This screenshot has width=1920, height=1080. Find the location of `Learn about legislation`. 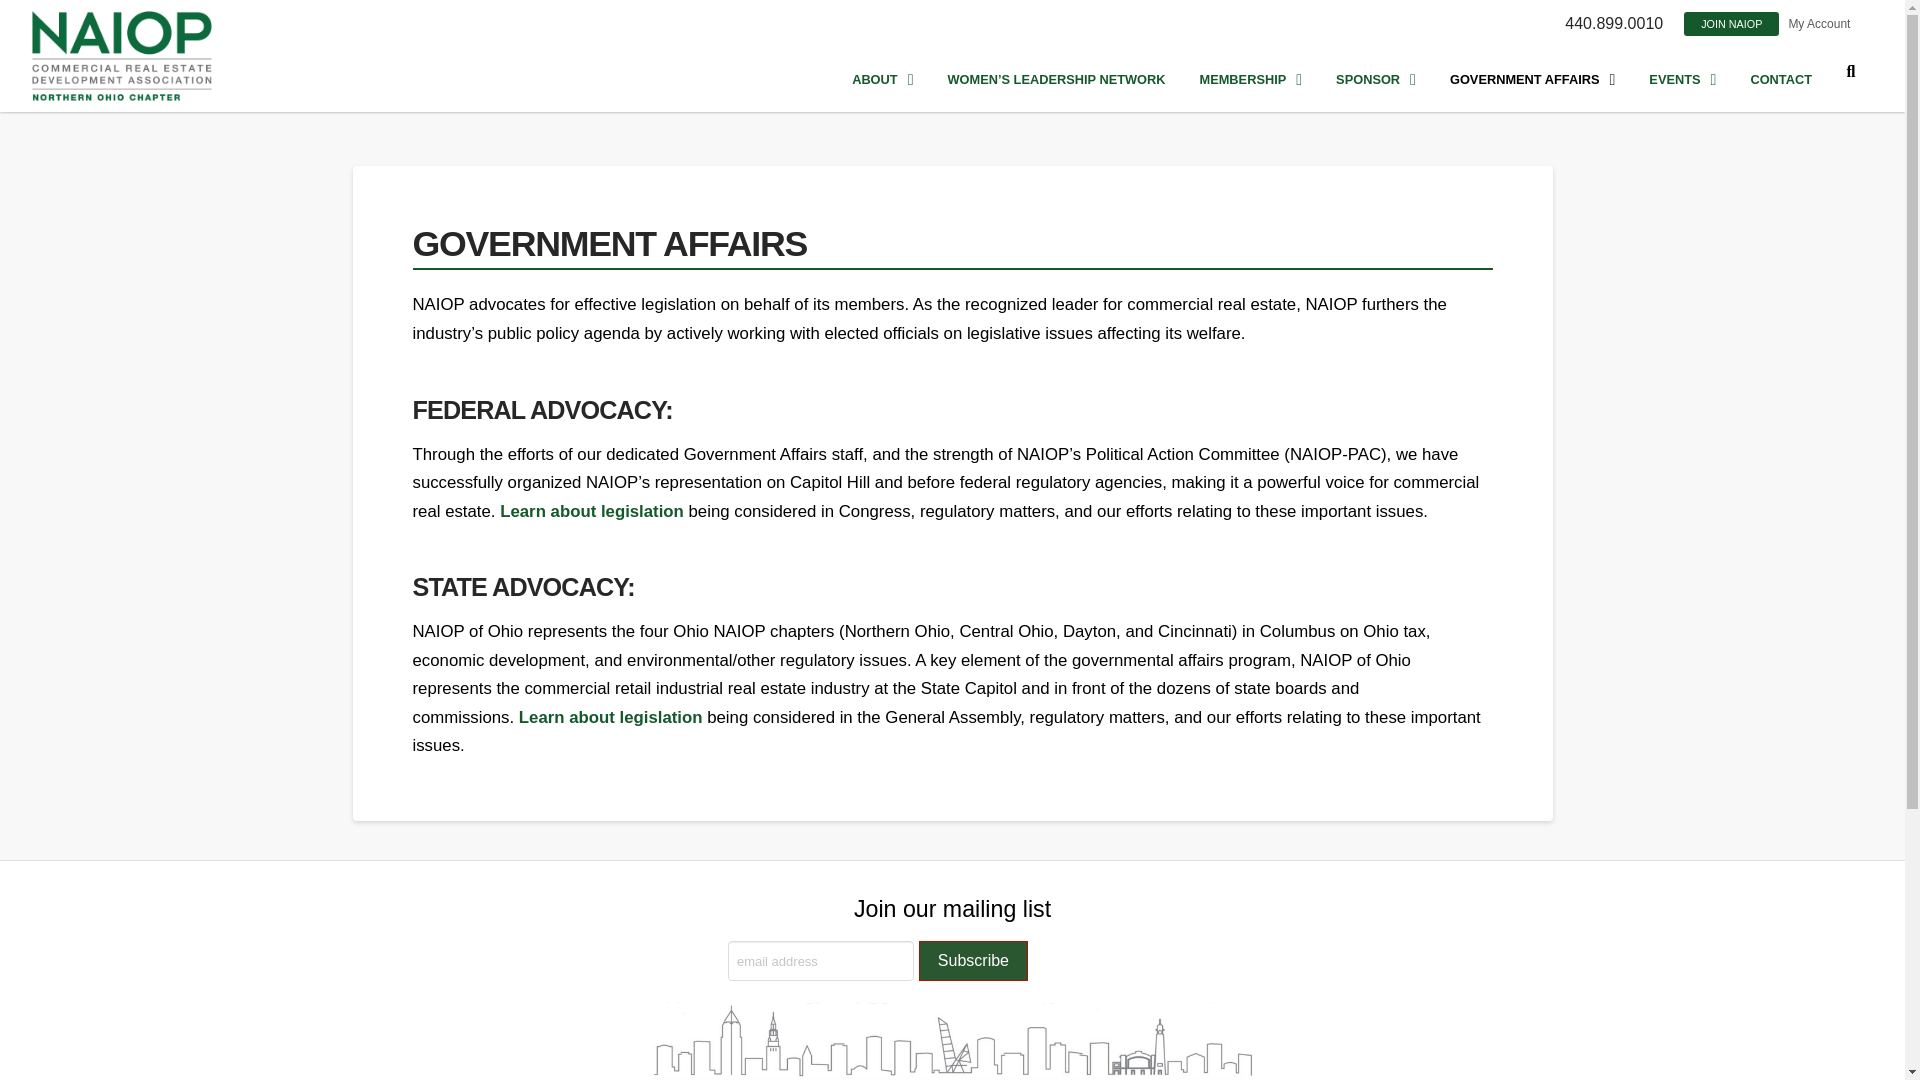

Learn about legislation is located at coordinates (610, 717).